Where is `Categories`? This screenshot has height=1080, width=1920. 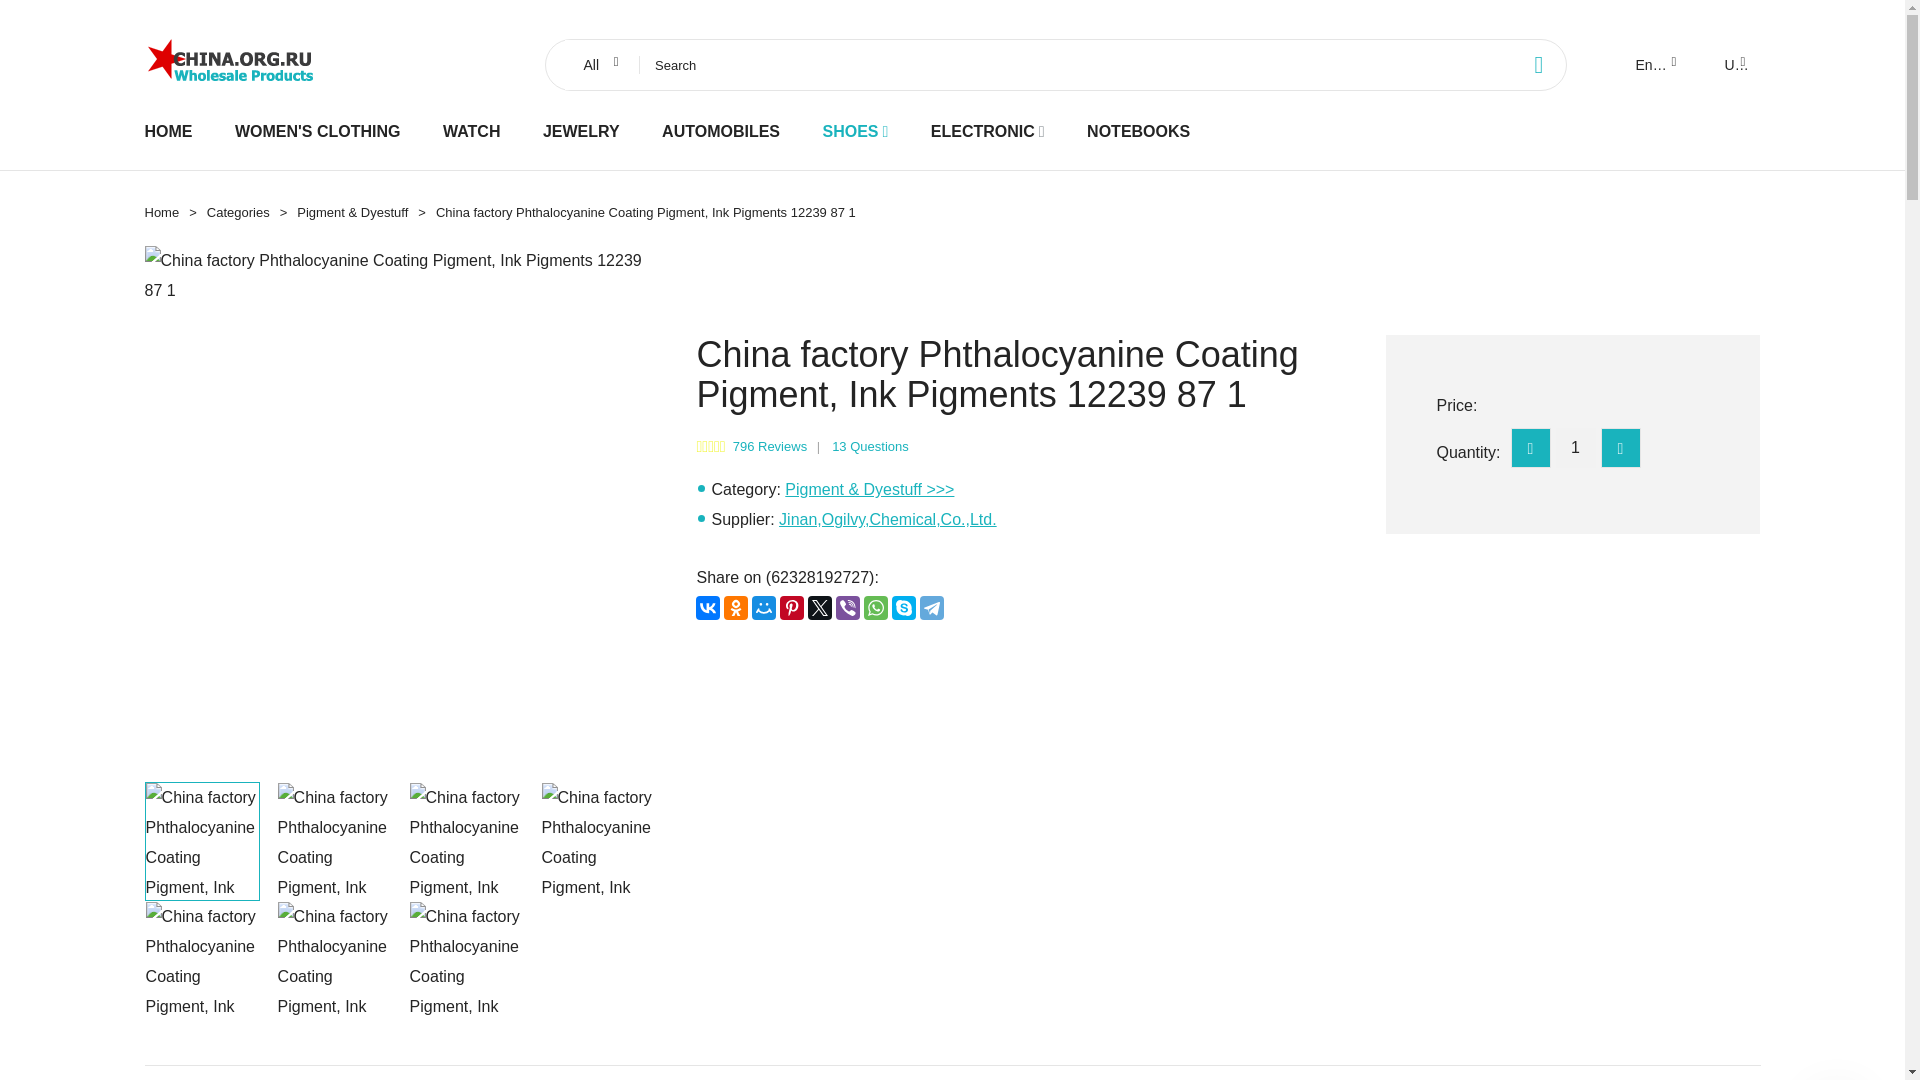 Categories is located at coordinates (238, 212).